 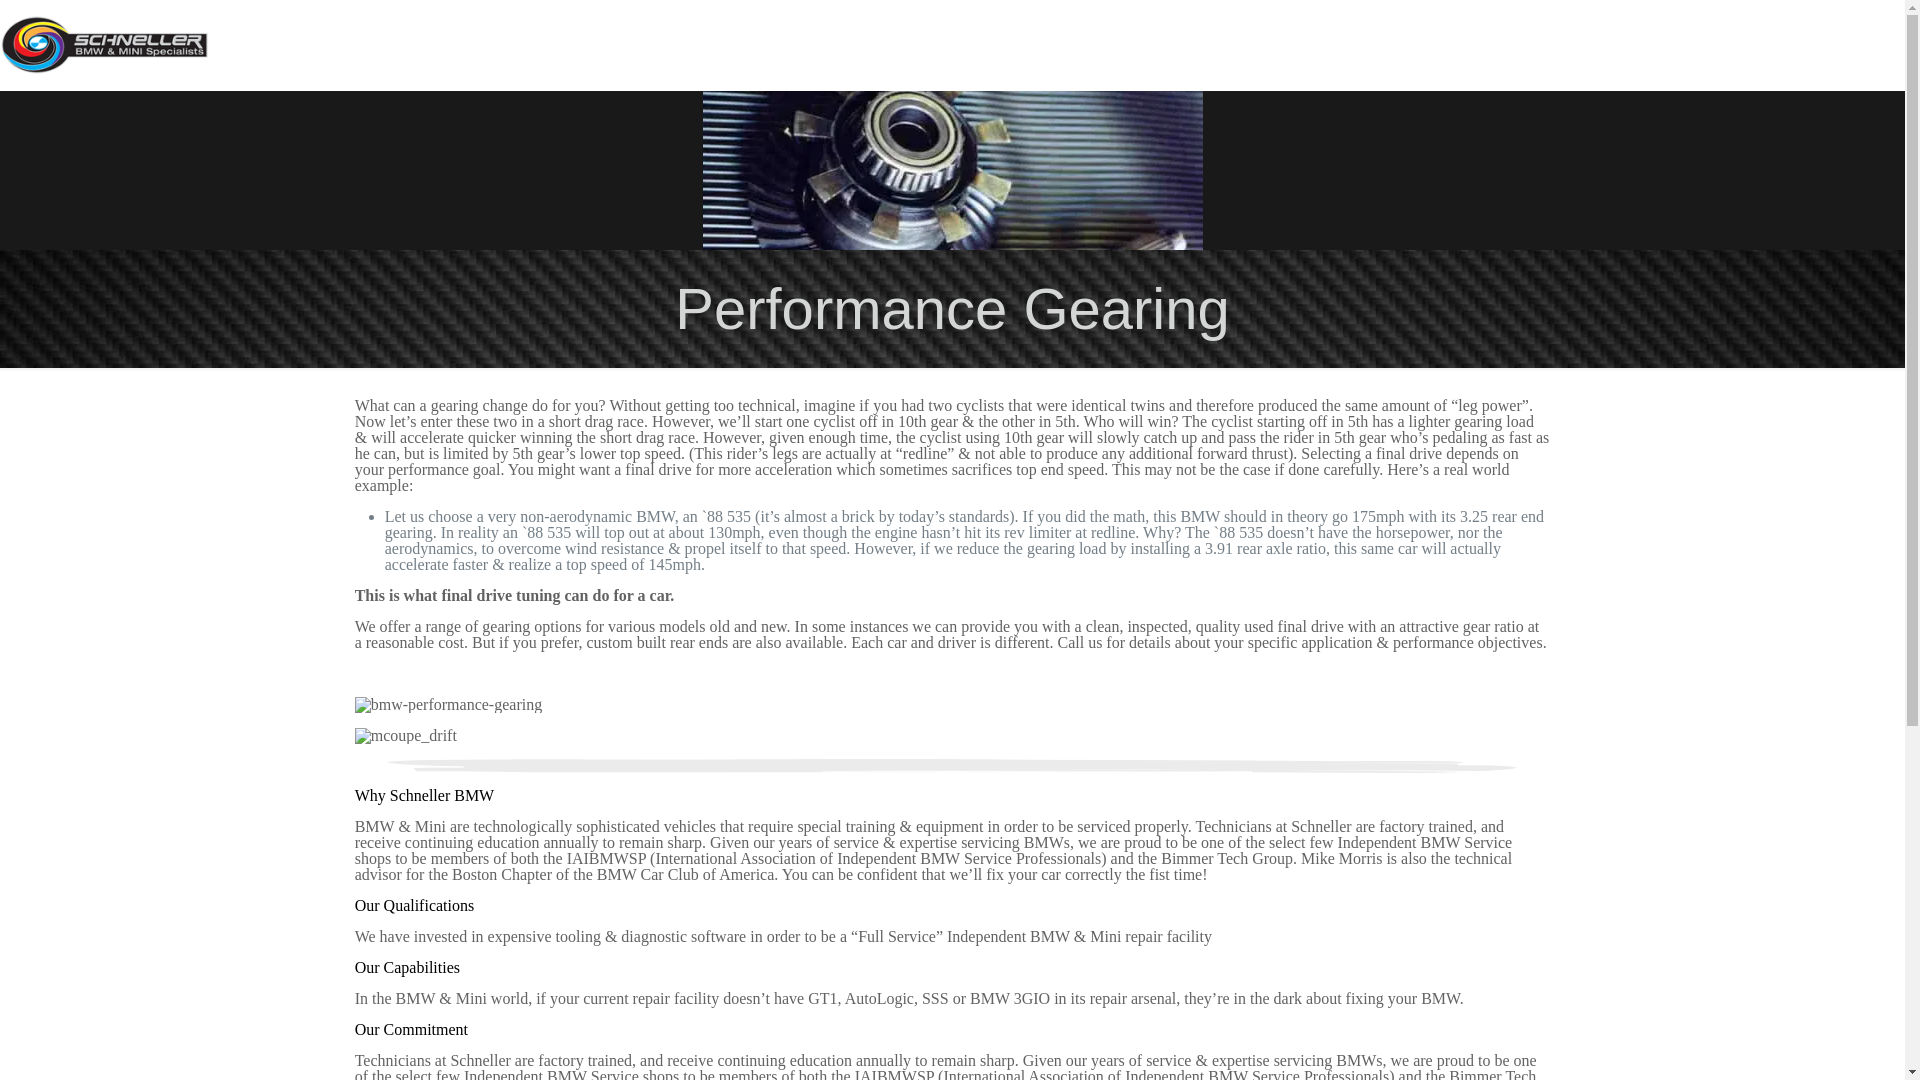 What do you see at coordinates (1564, 44) in the screenshot?
I see `E30 Experts` at bounding box center [1564, 44].